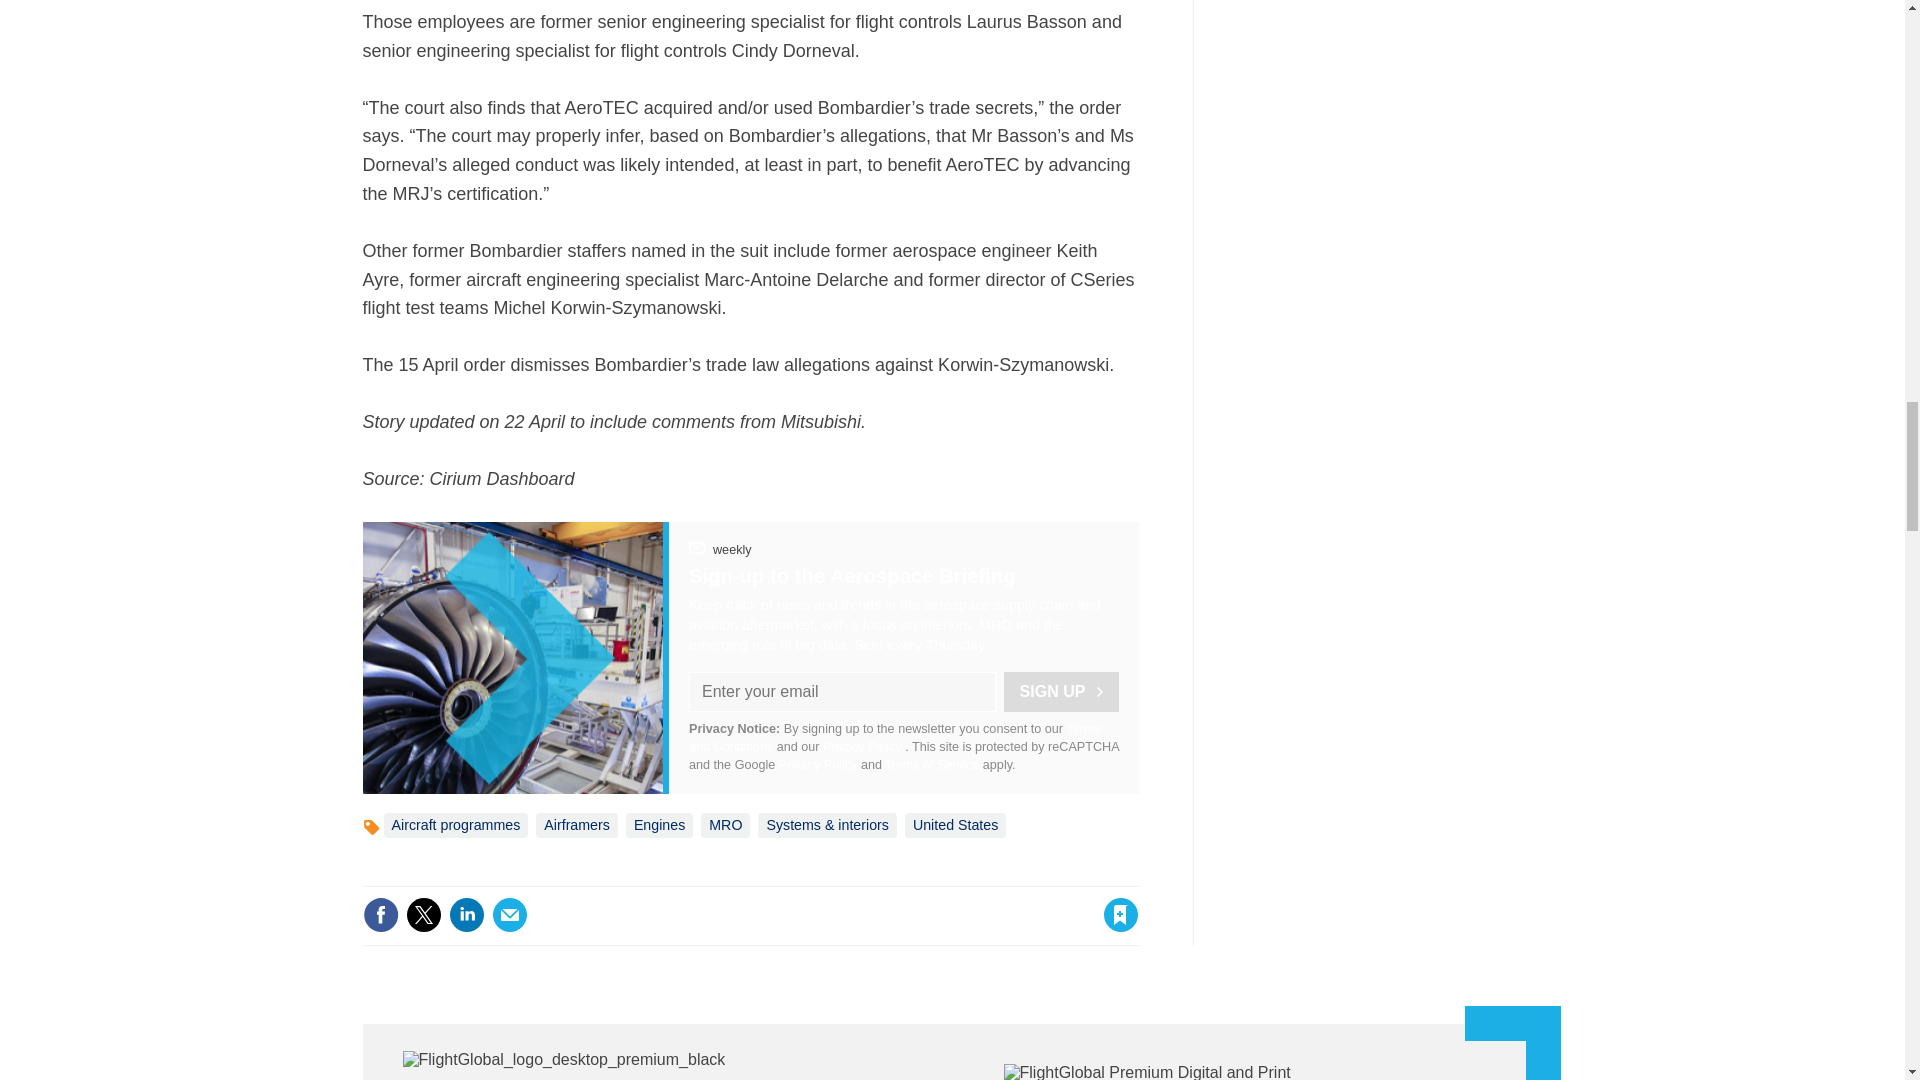 The image size is (1920, 1080). What do you see at coordinates (510, 915) in the screenshot?
I see `Email this article` at bounding box center [510, 915].